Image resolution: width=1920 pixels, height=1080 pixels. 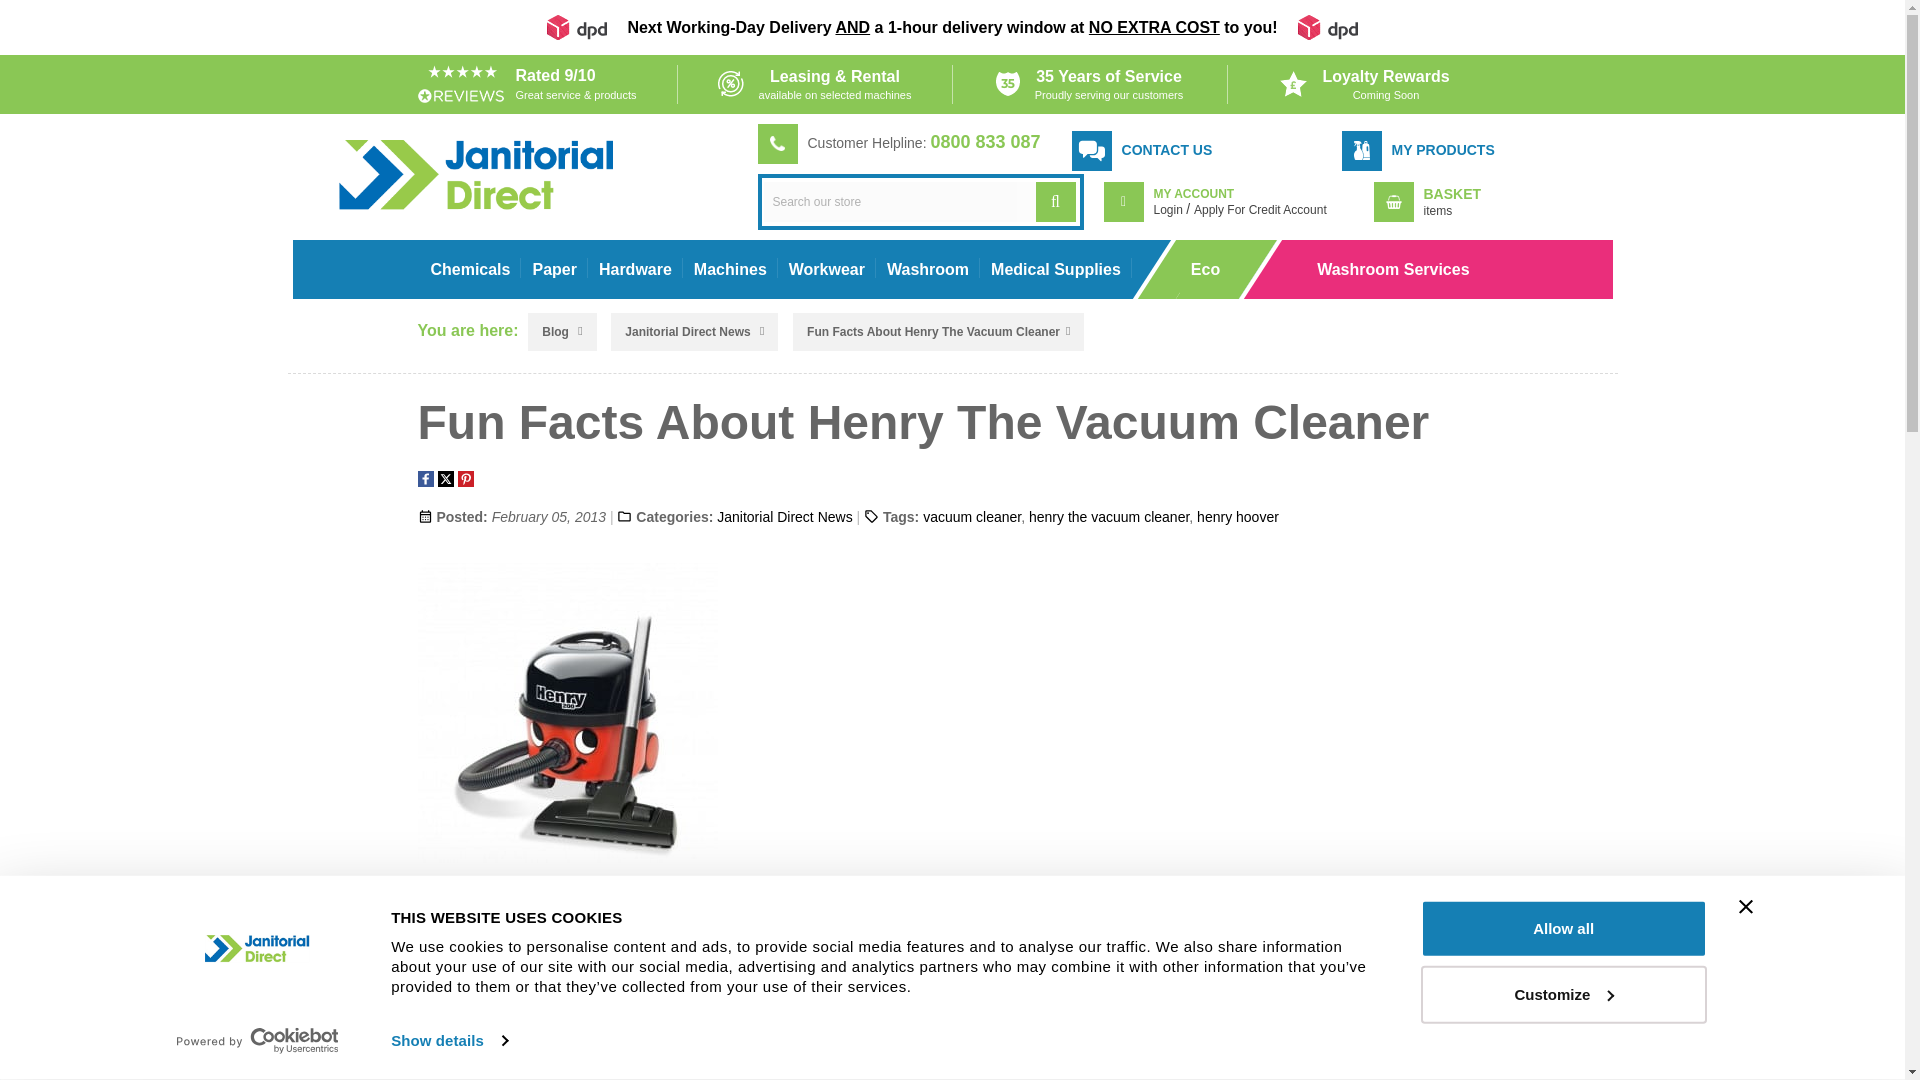 What do you see at coordinates (952, 28) in the screenshot?
I see `Next Working-Day Delivery` at bounding box center [952, 28].